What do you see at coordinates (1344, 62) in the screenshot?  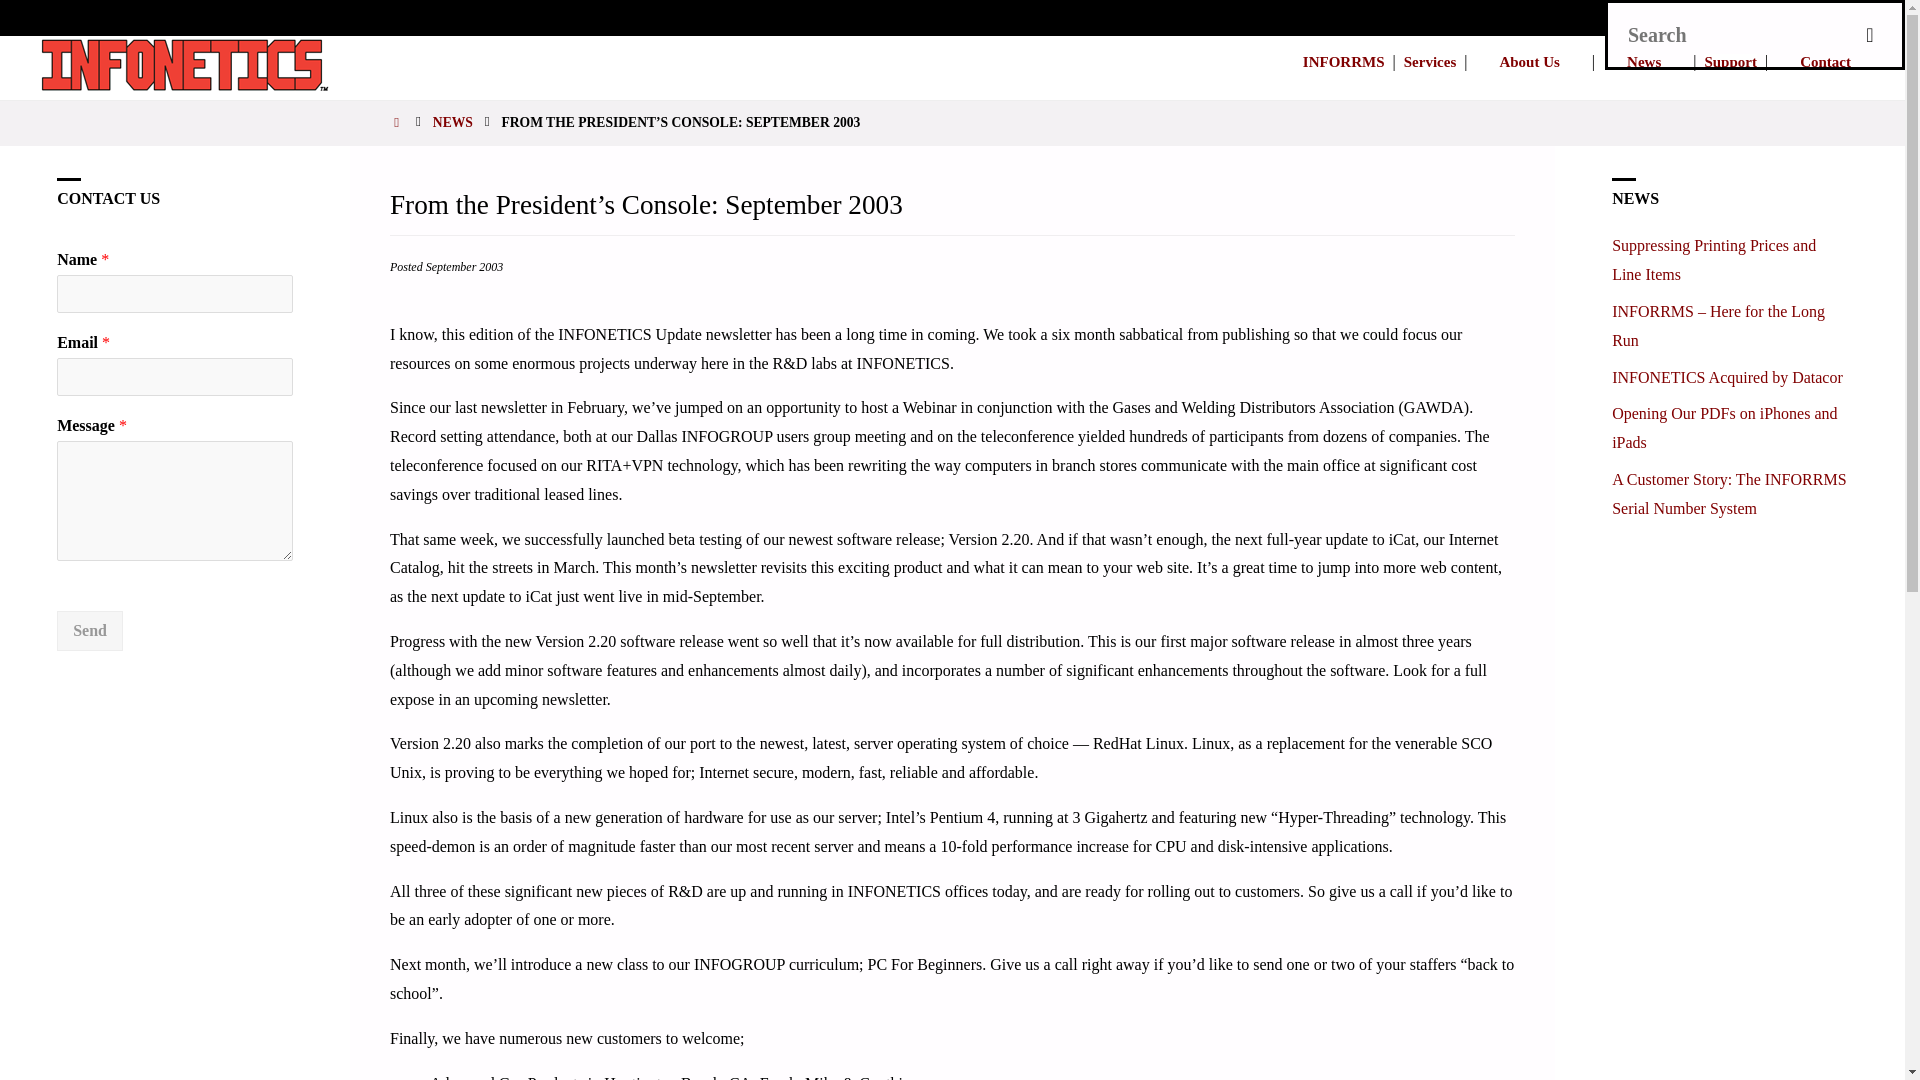 I see `INFORRMS` at bounding box center [1344, 62].